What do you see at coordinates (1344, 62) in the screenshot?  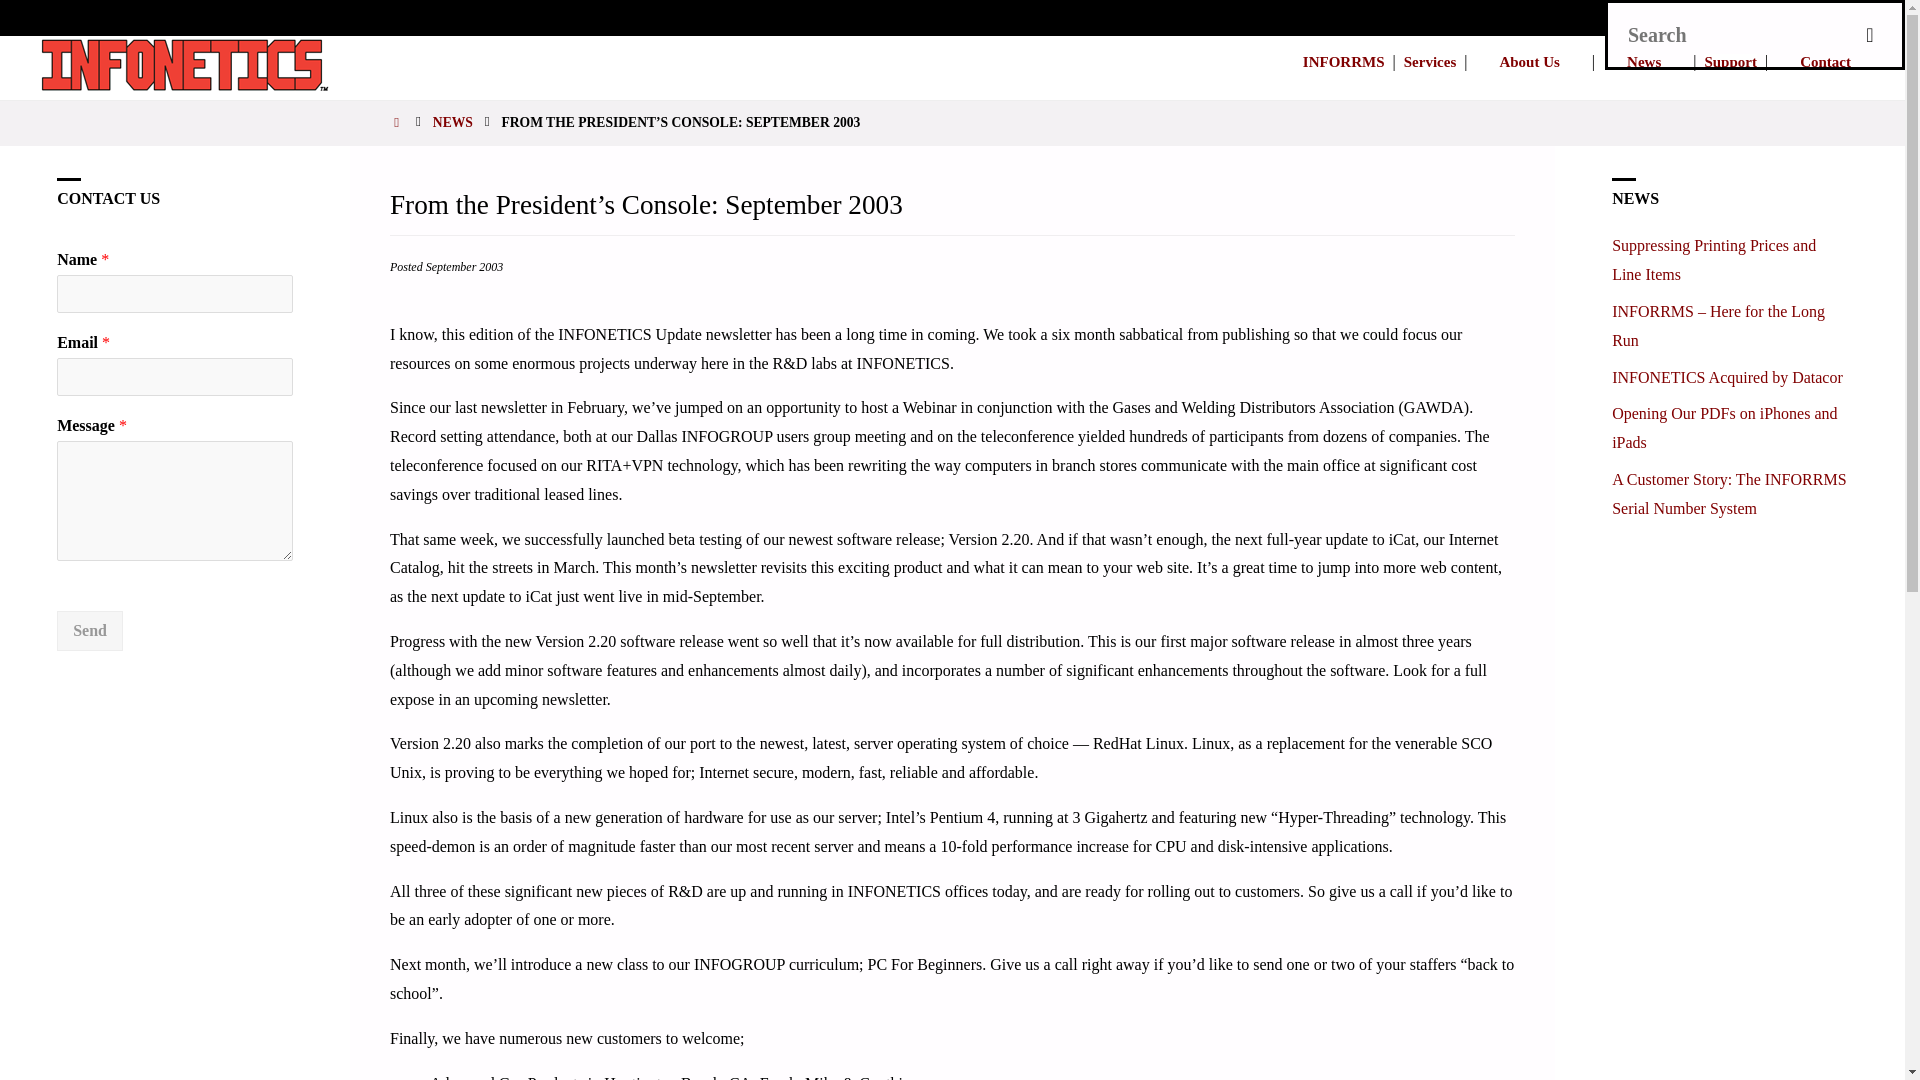 I see `INFORRMS` at bounding box center [1344, 62].